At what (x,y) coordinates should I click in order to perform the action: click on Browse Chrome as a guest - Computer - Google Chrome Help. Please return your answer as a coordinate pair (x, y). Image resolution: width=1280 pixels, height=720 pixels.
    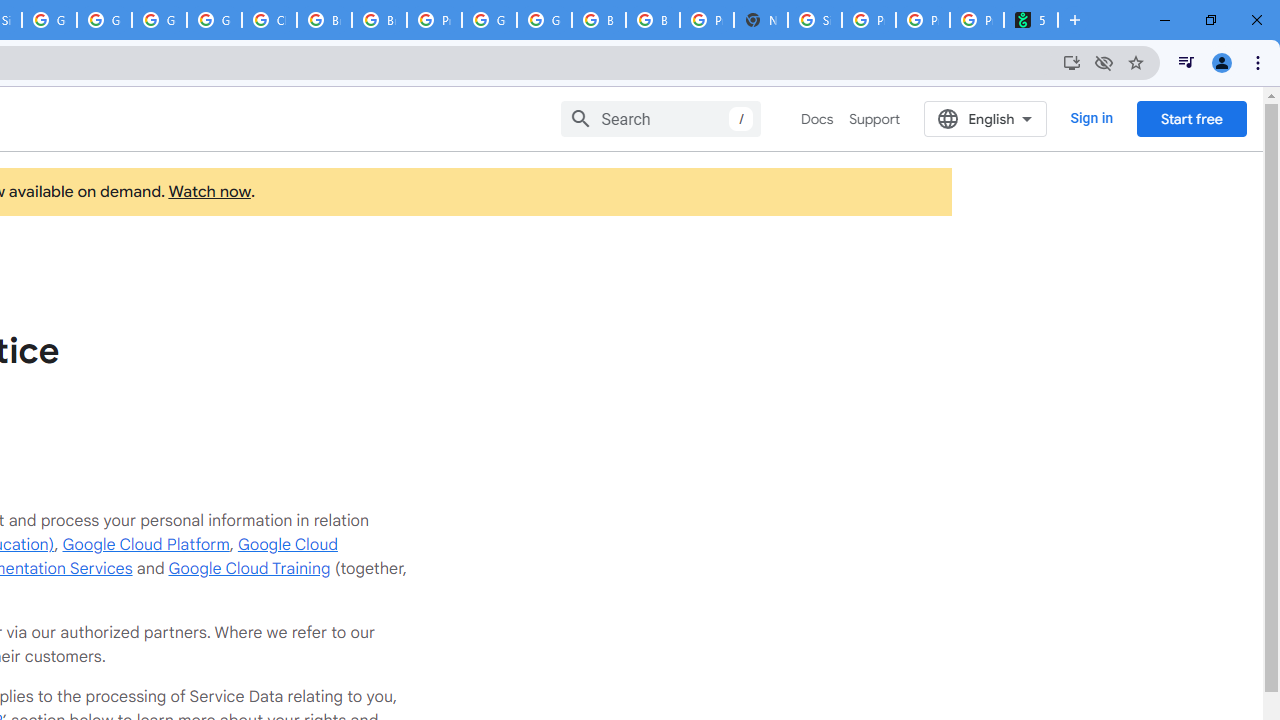
    Looking at the image, I should click on (598, 20).